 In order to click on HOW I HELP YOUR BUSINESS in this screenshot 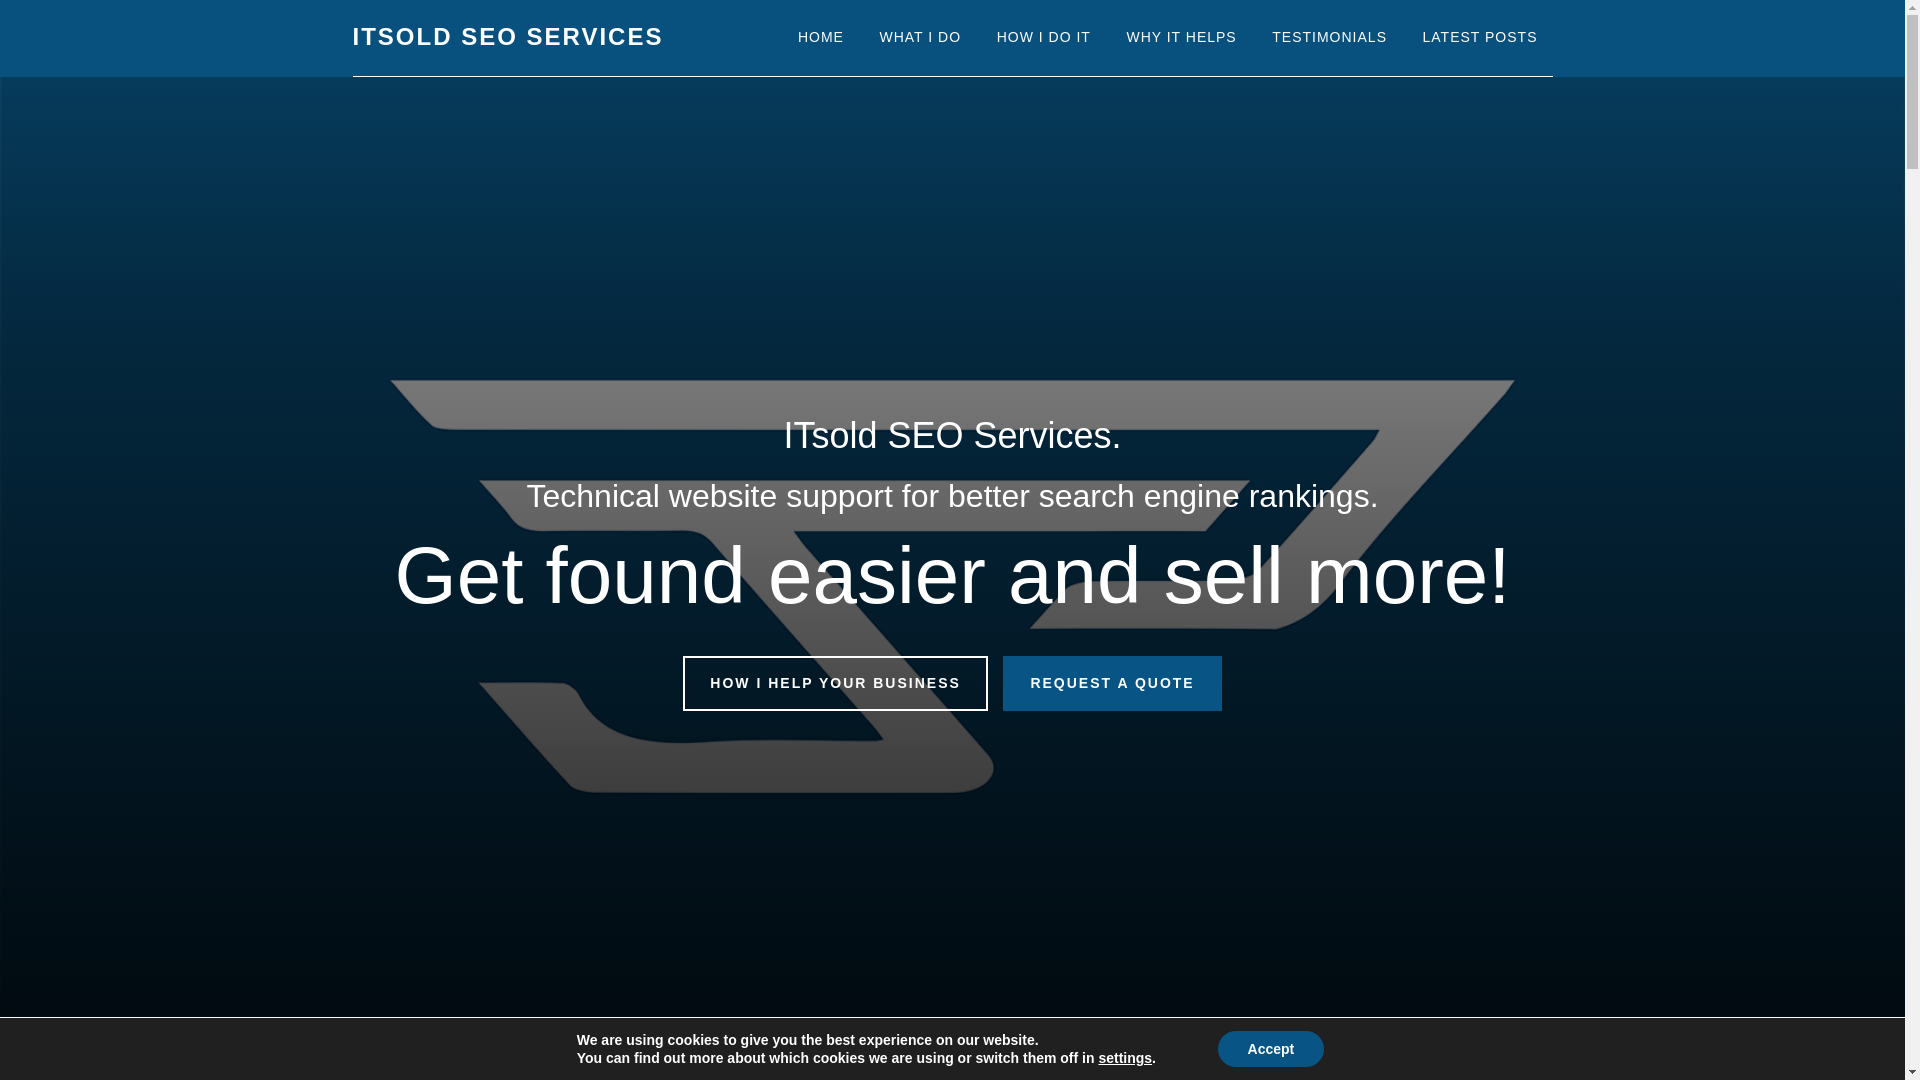, I will do `click(836, 682)`.